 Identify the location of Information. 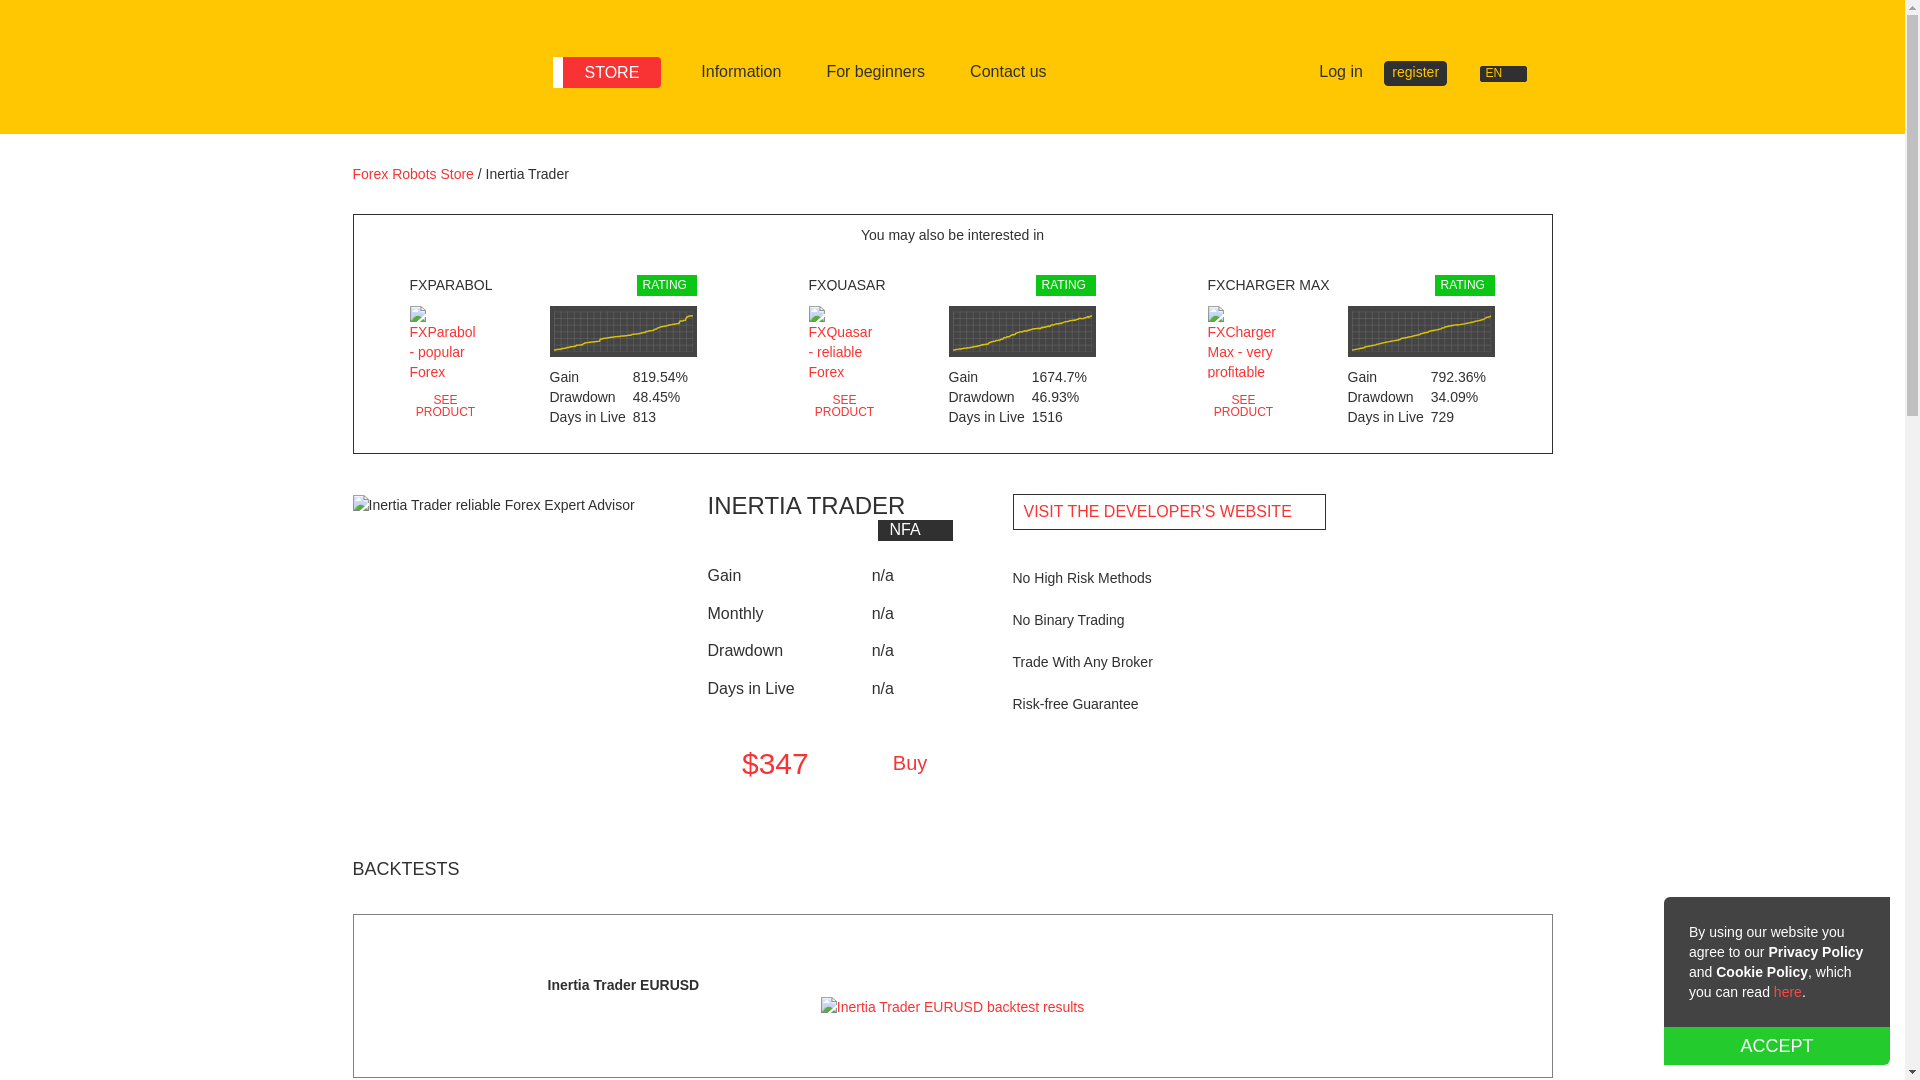
(740, 72).